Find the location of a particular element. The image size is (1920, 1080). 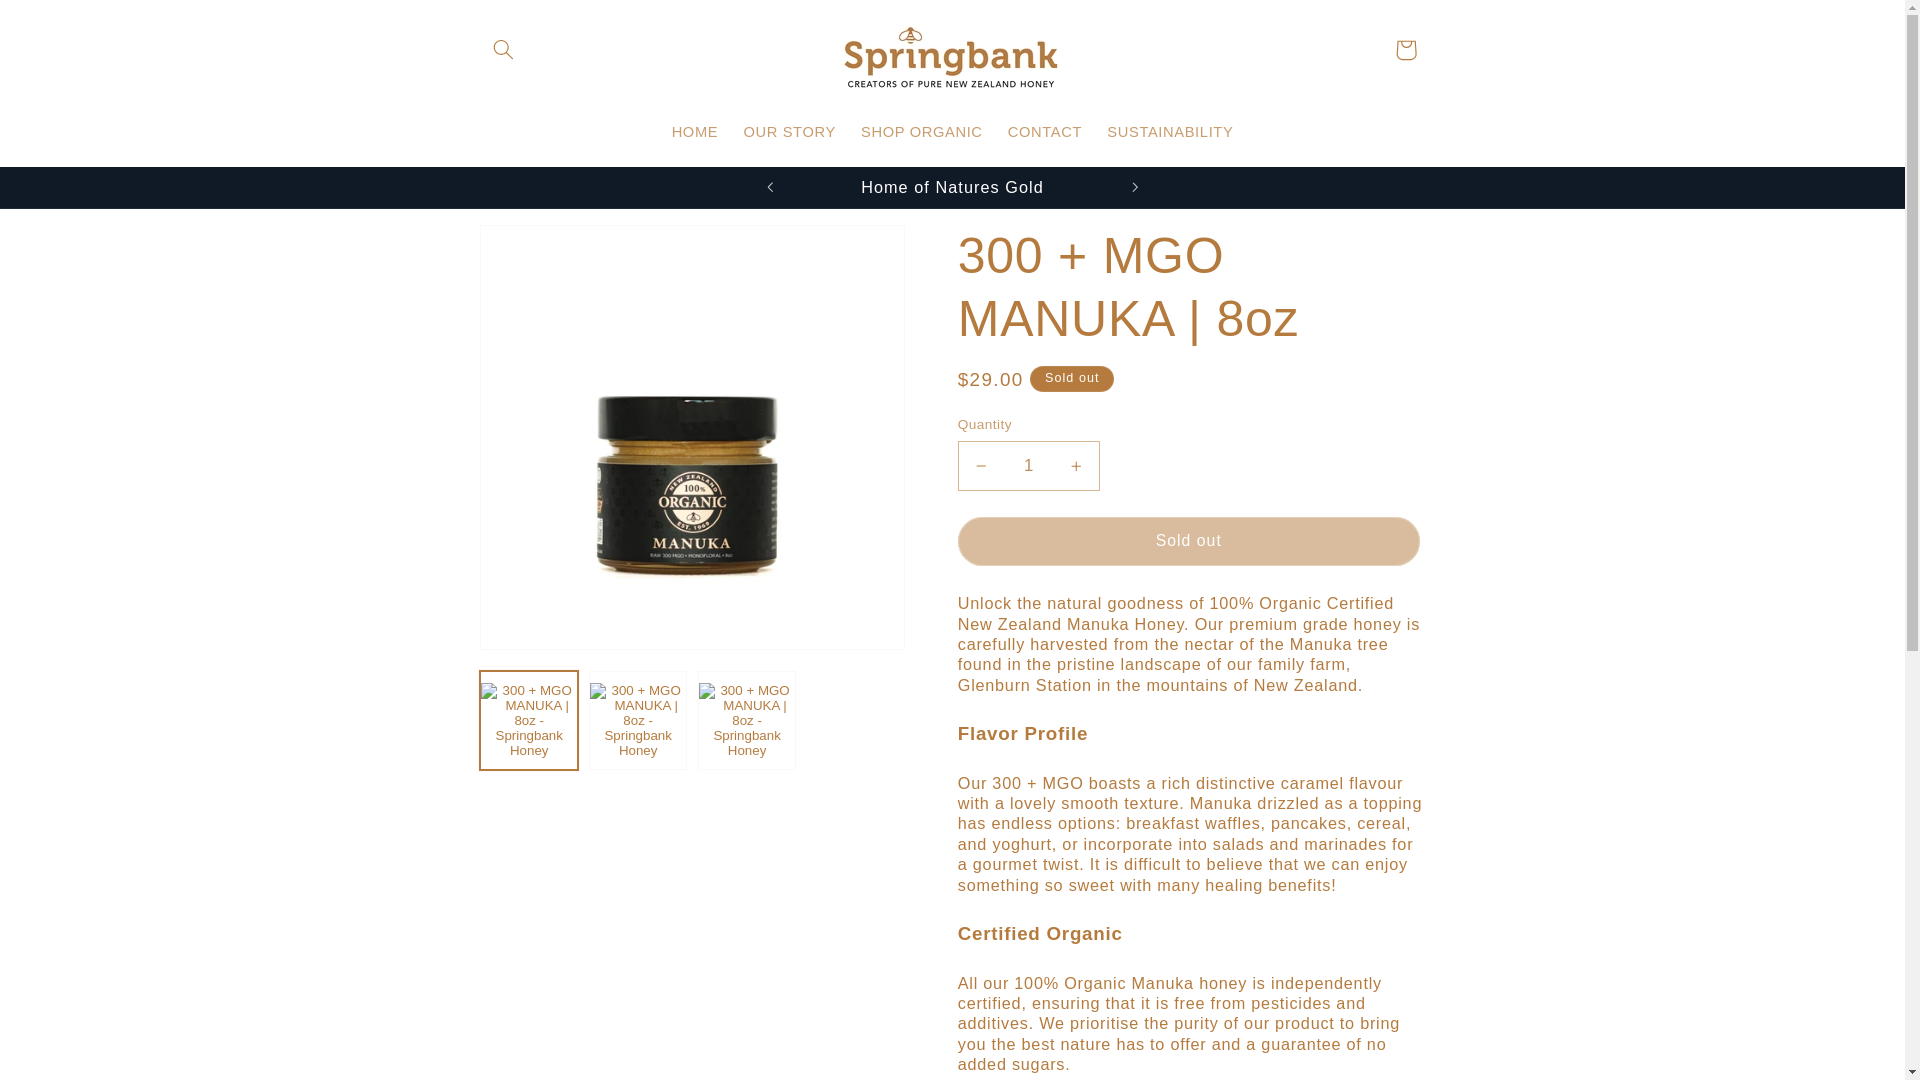

Welcome to our Honey Store is located at coordinates (1286, 188).